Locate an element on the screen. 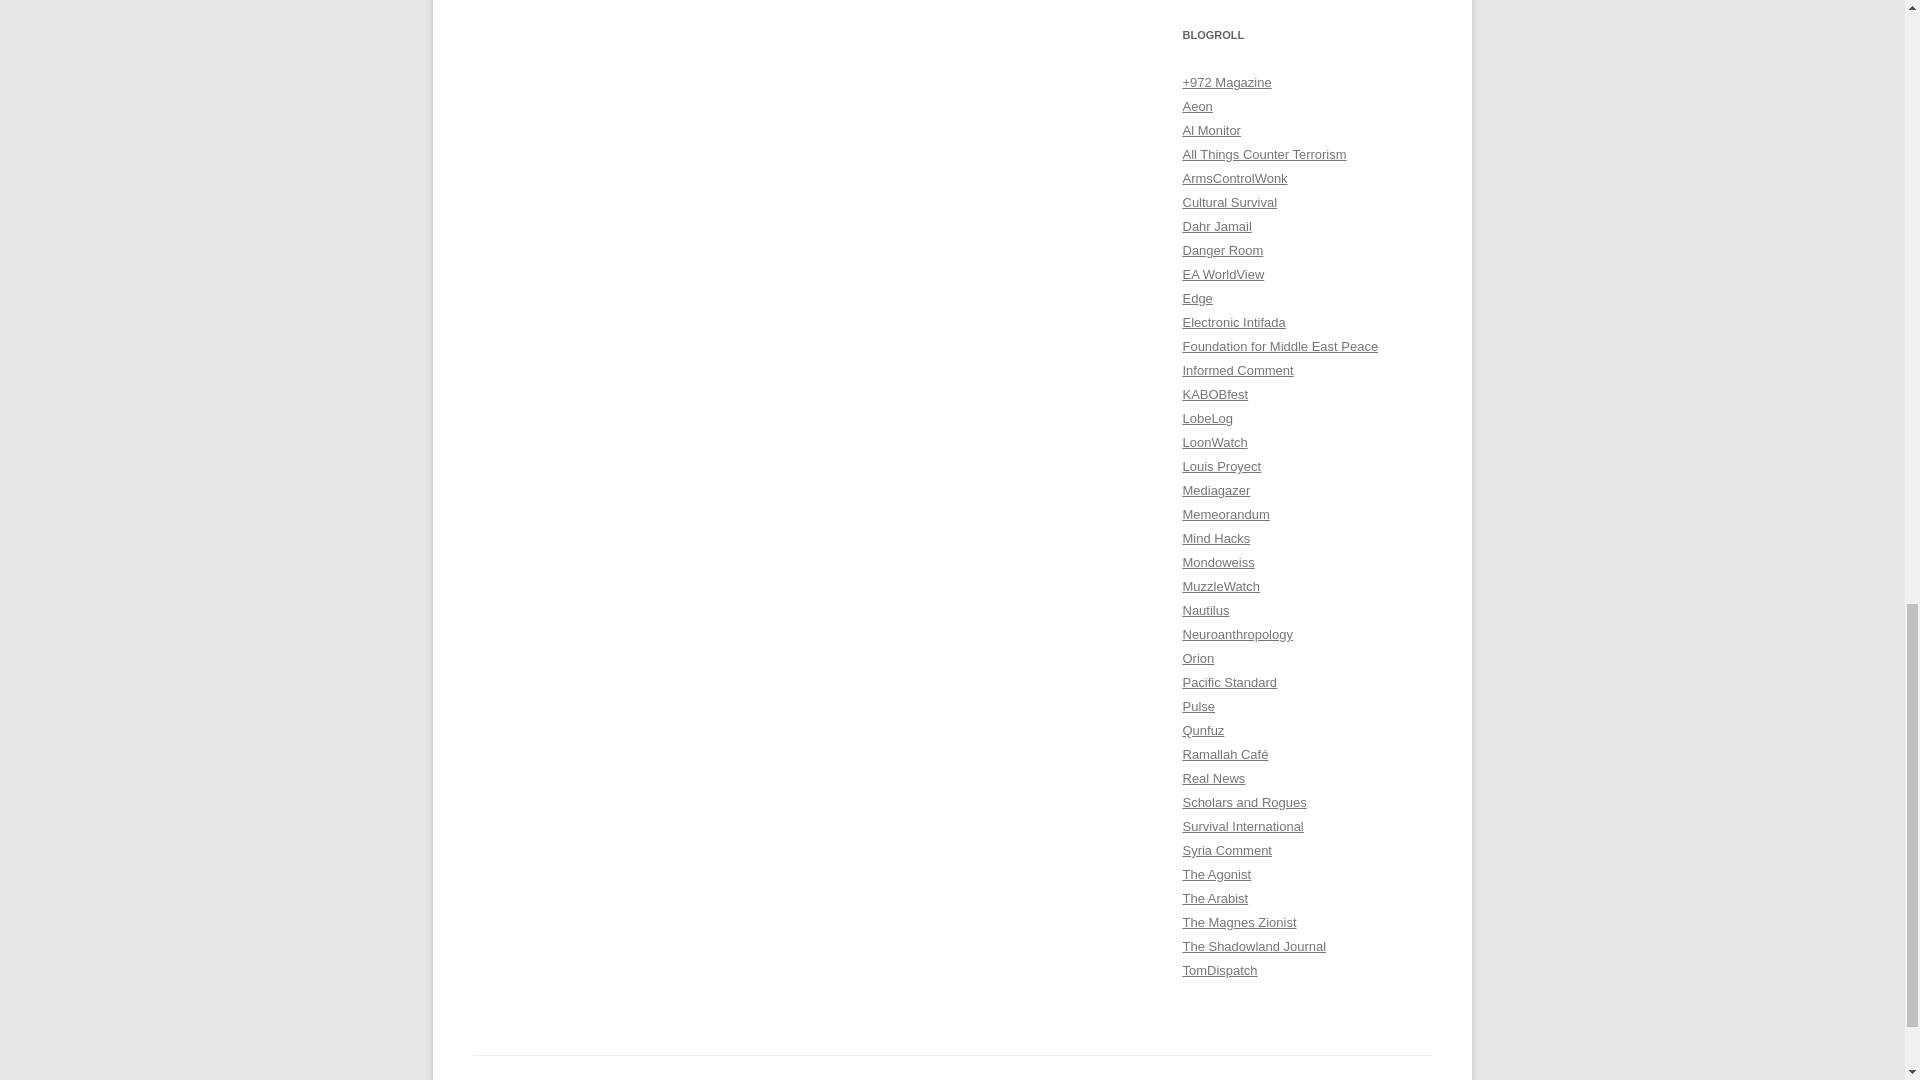 This screenshot has width=1920, height=1080. Edge is located at coordinates (1196, 298).